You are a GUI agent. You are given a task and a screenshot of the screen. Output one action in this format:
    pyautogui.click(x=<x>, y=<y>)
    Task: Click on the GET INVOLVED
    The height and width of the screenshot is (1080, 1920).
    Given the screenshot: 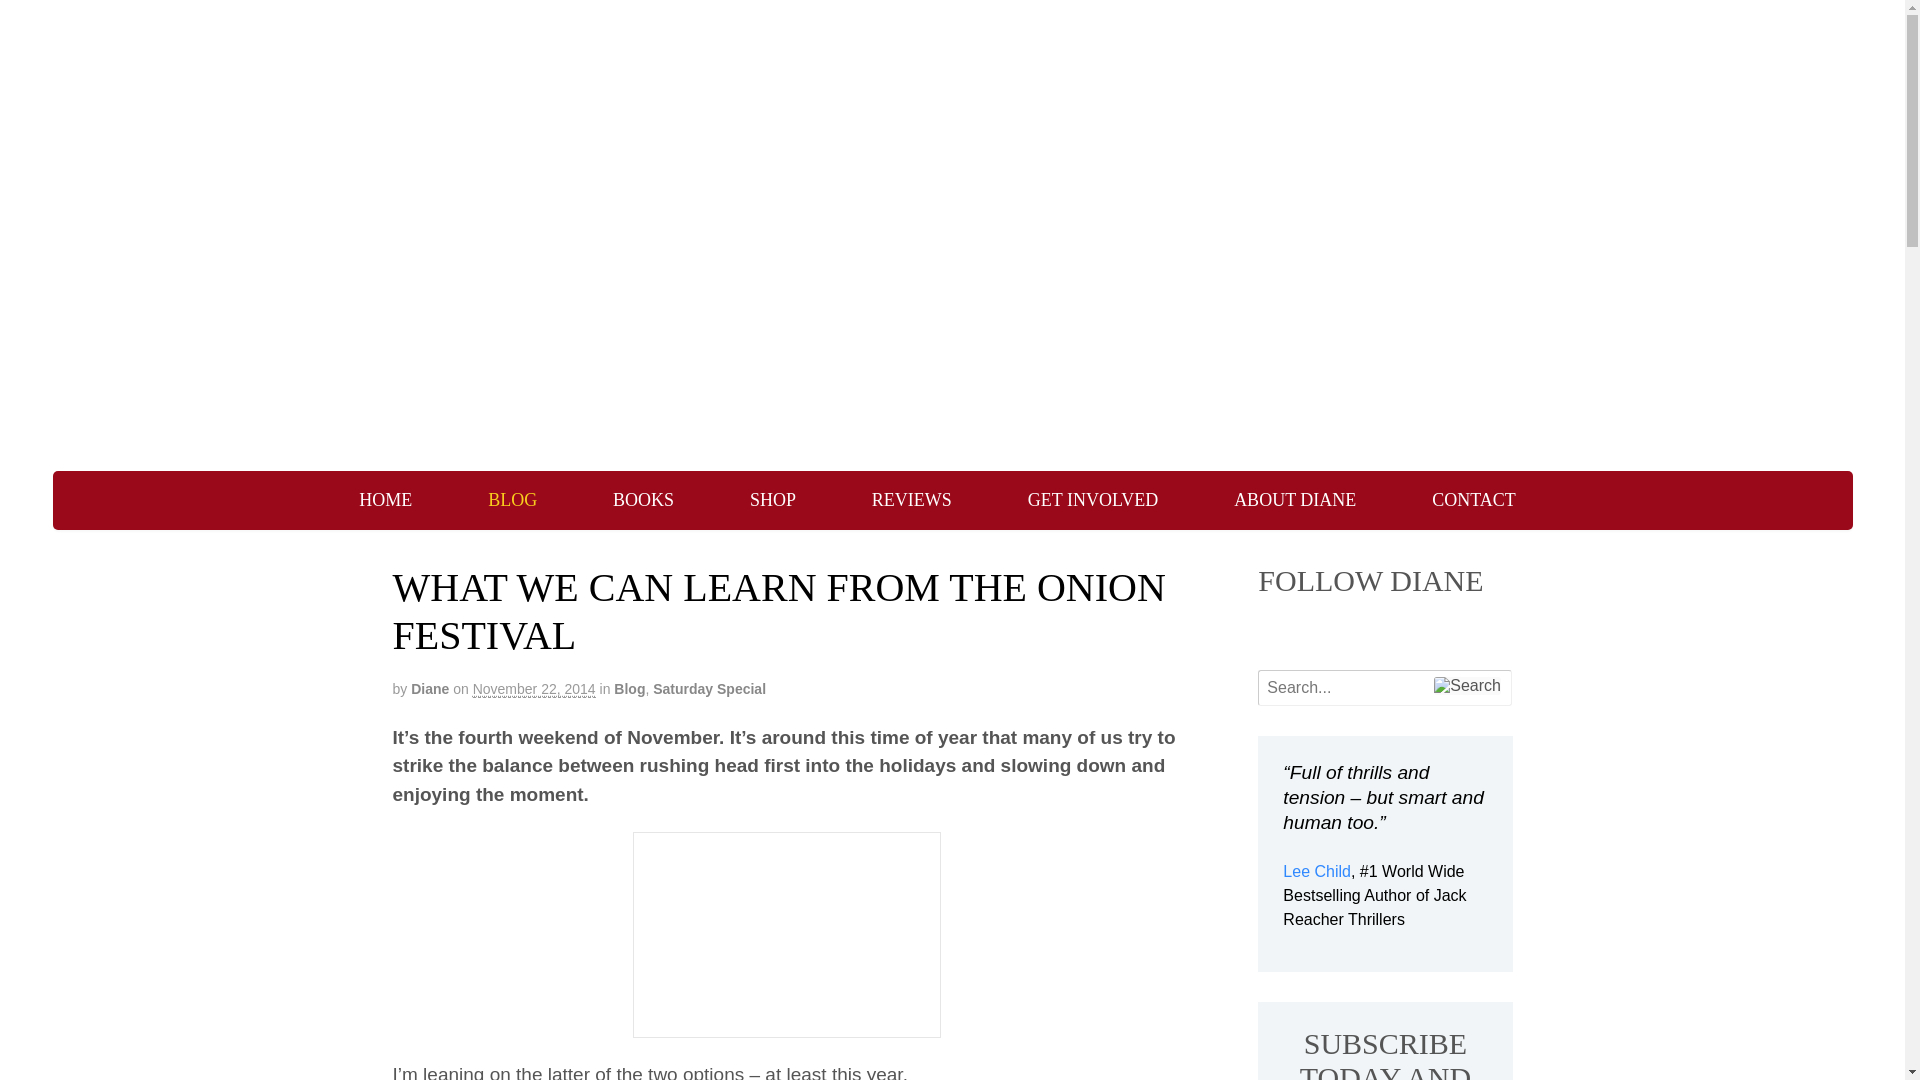 What is the action you would take?
    pyautogui.click(x=1093, y=500)
    